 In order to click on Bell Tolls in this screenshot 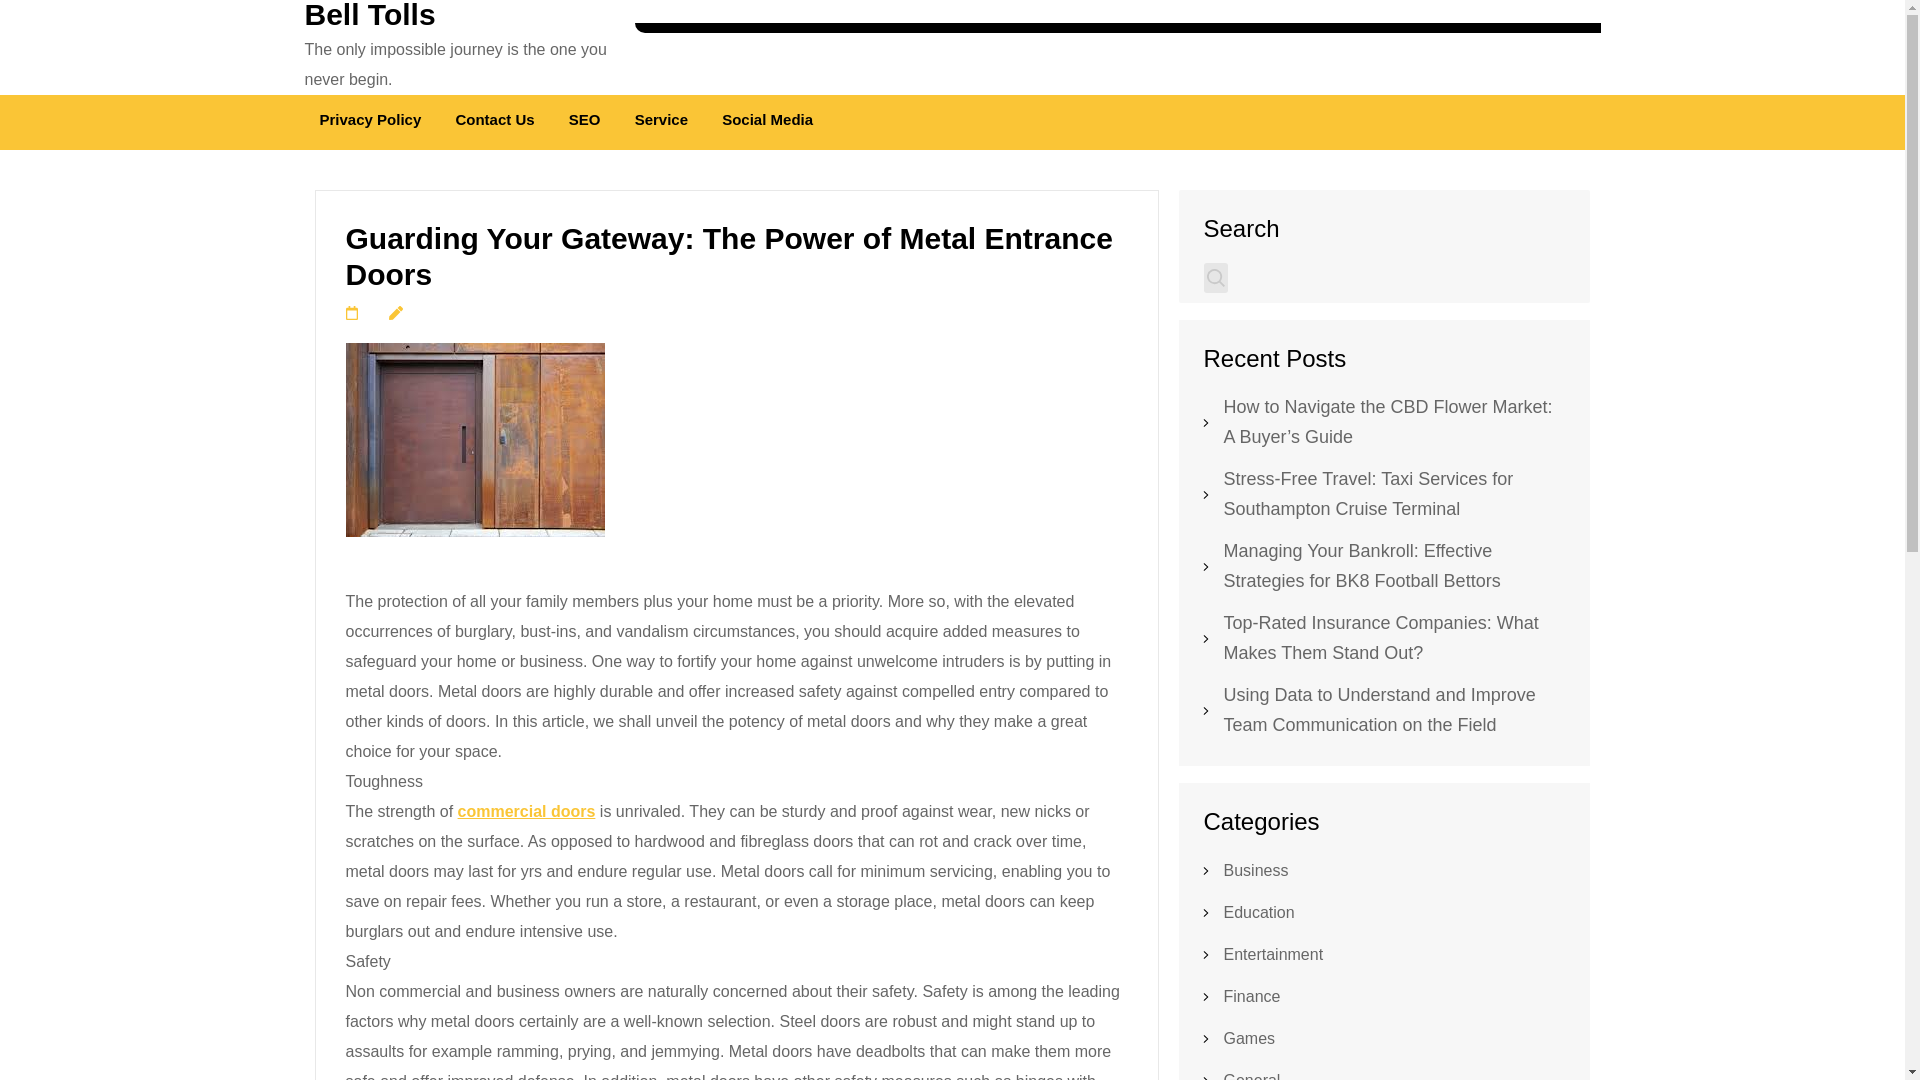, I will do `click(369, 16)`.